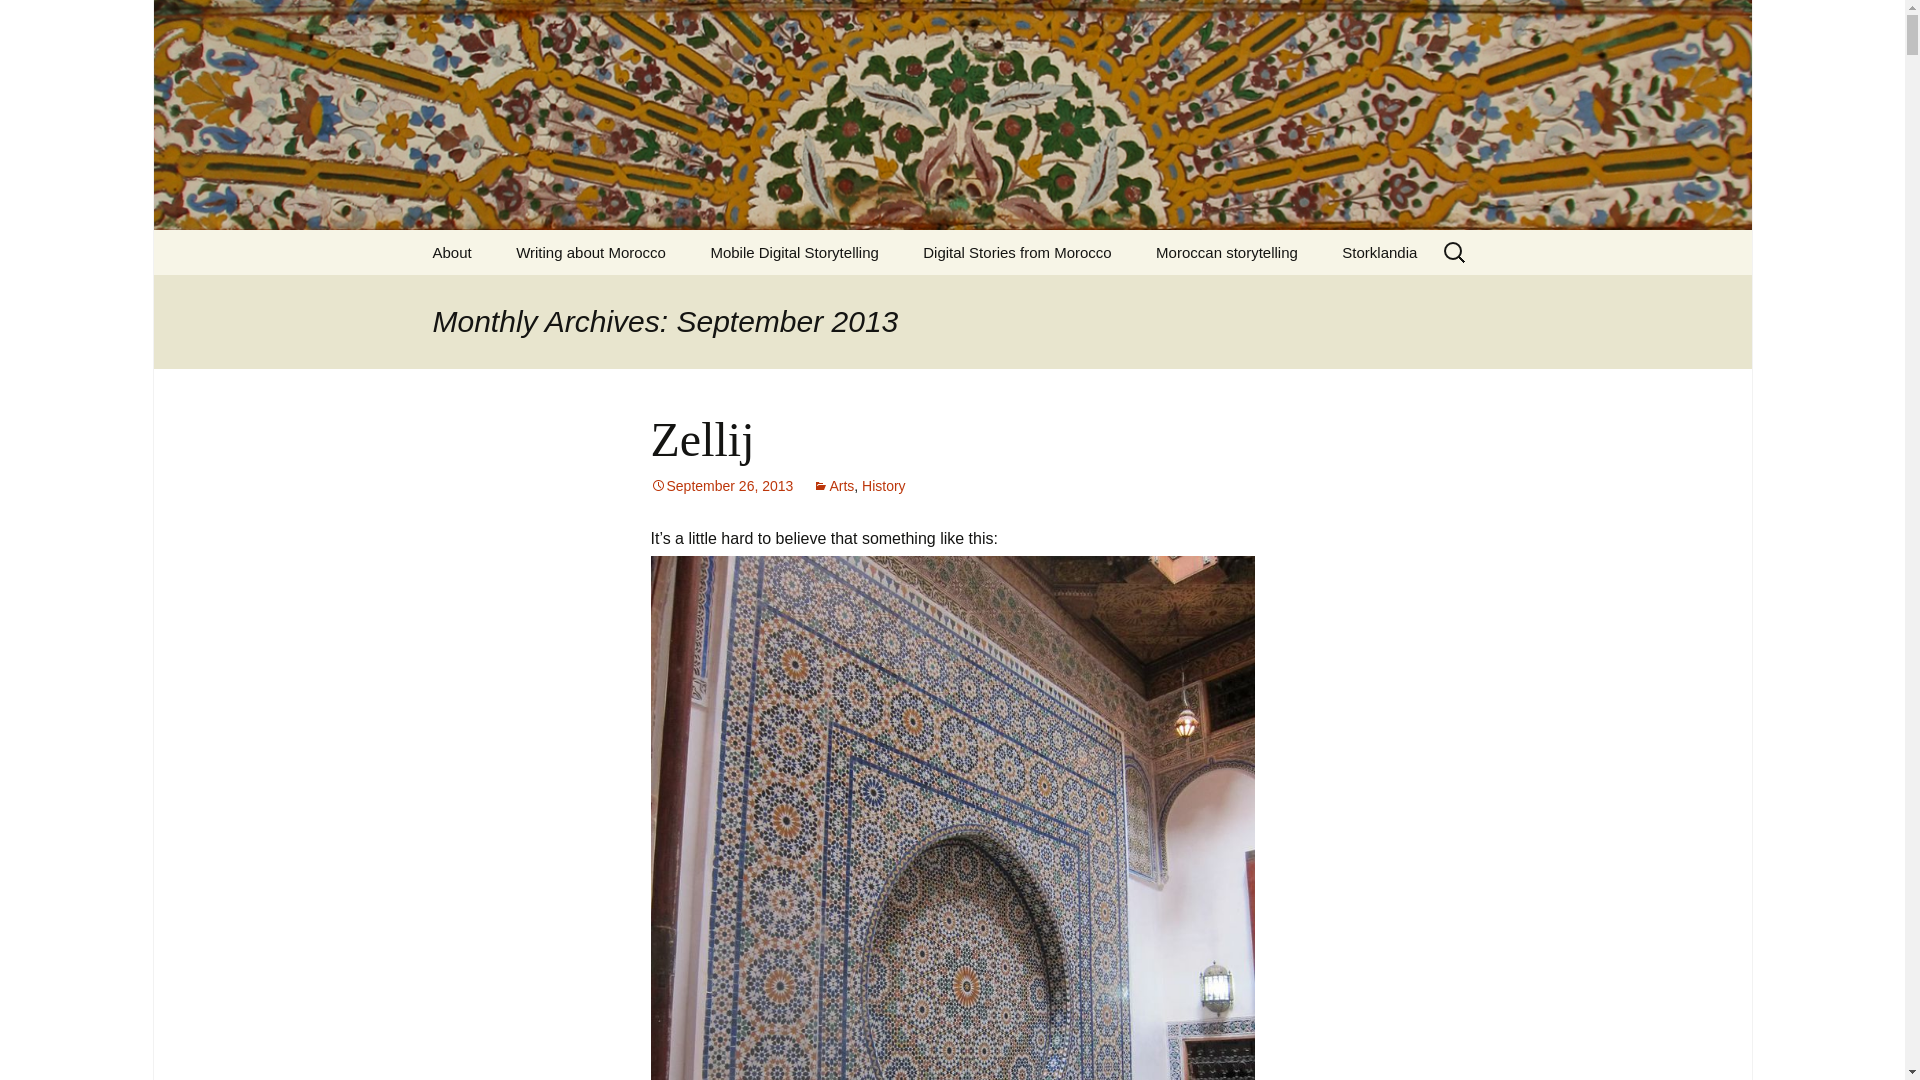 The image size is (1920, 1080). What do you see at coordinates (884, 486) in the screenshot?
I see `History` at bounding box center [884, 486].